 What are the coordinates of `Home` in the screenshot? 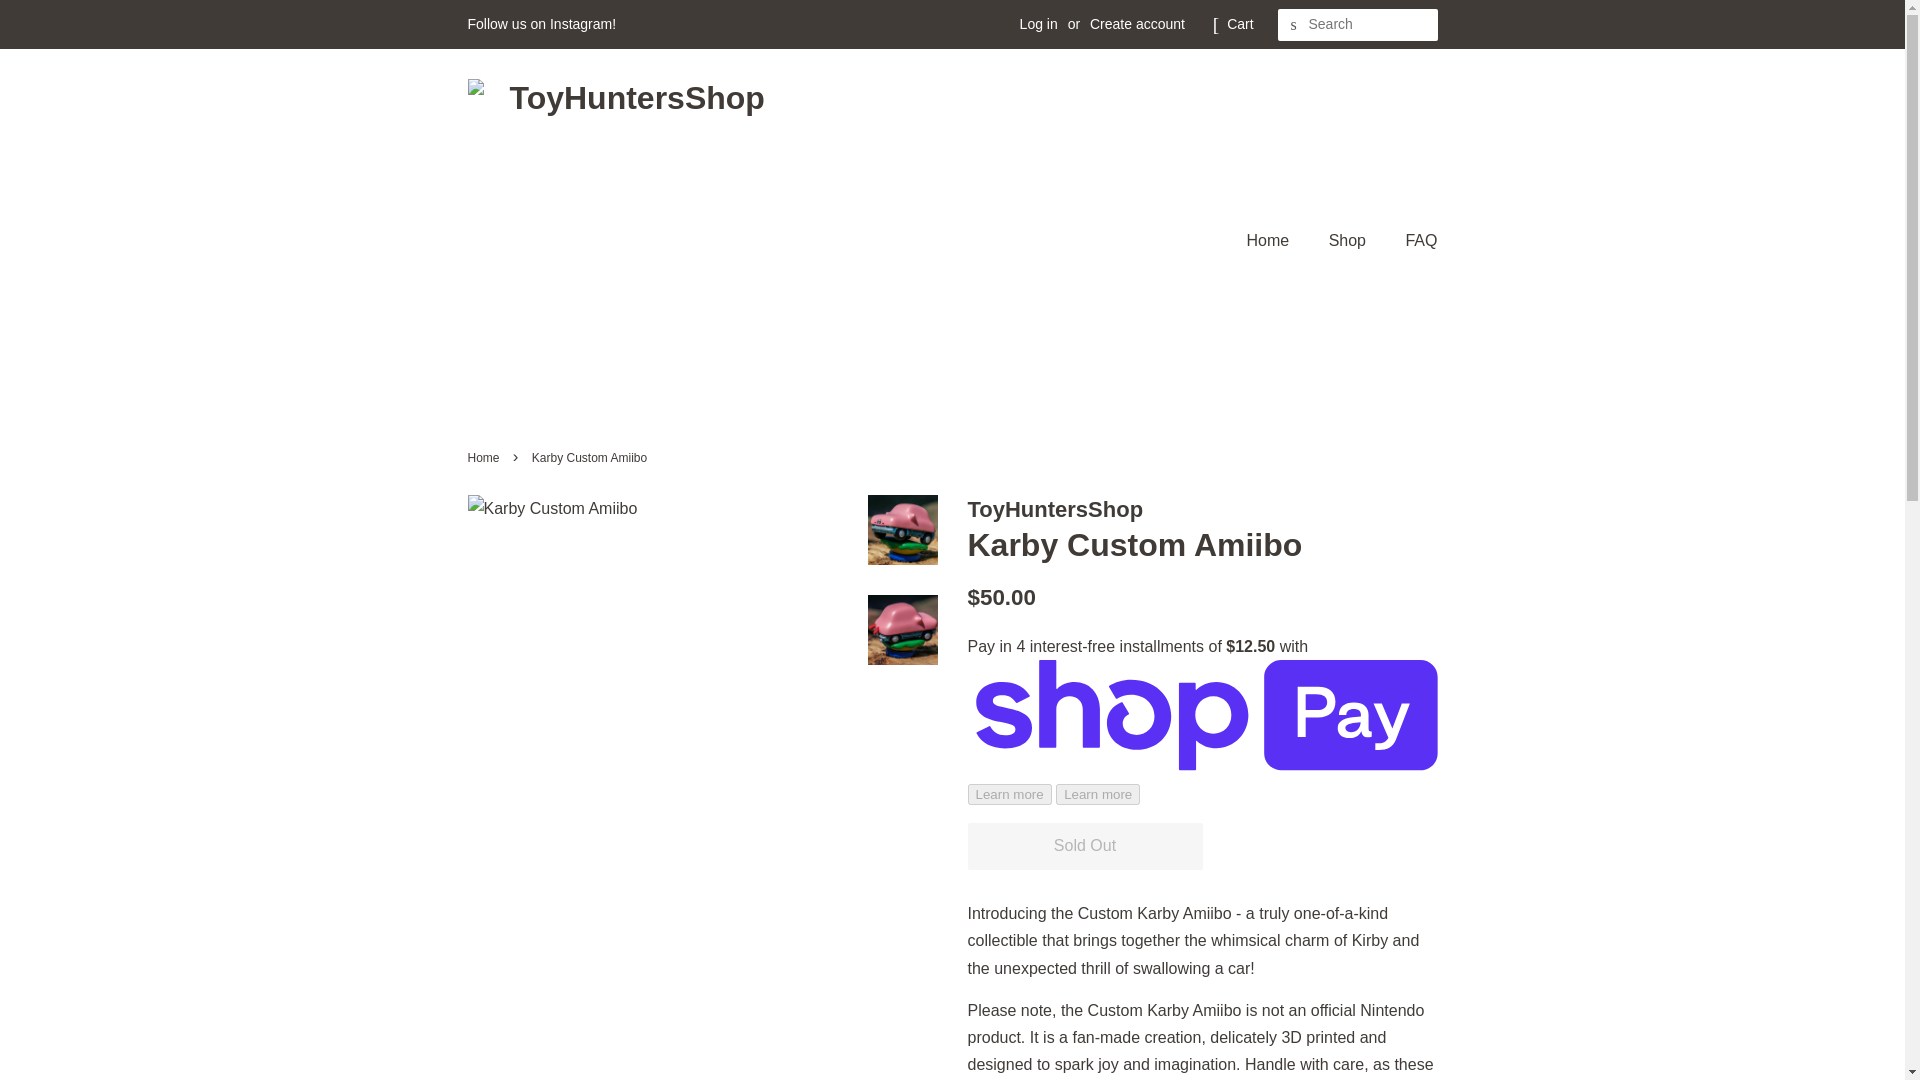 It's located at (1278, 240).